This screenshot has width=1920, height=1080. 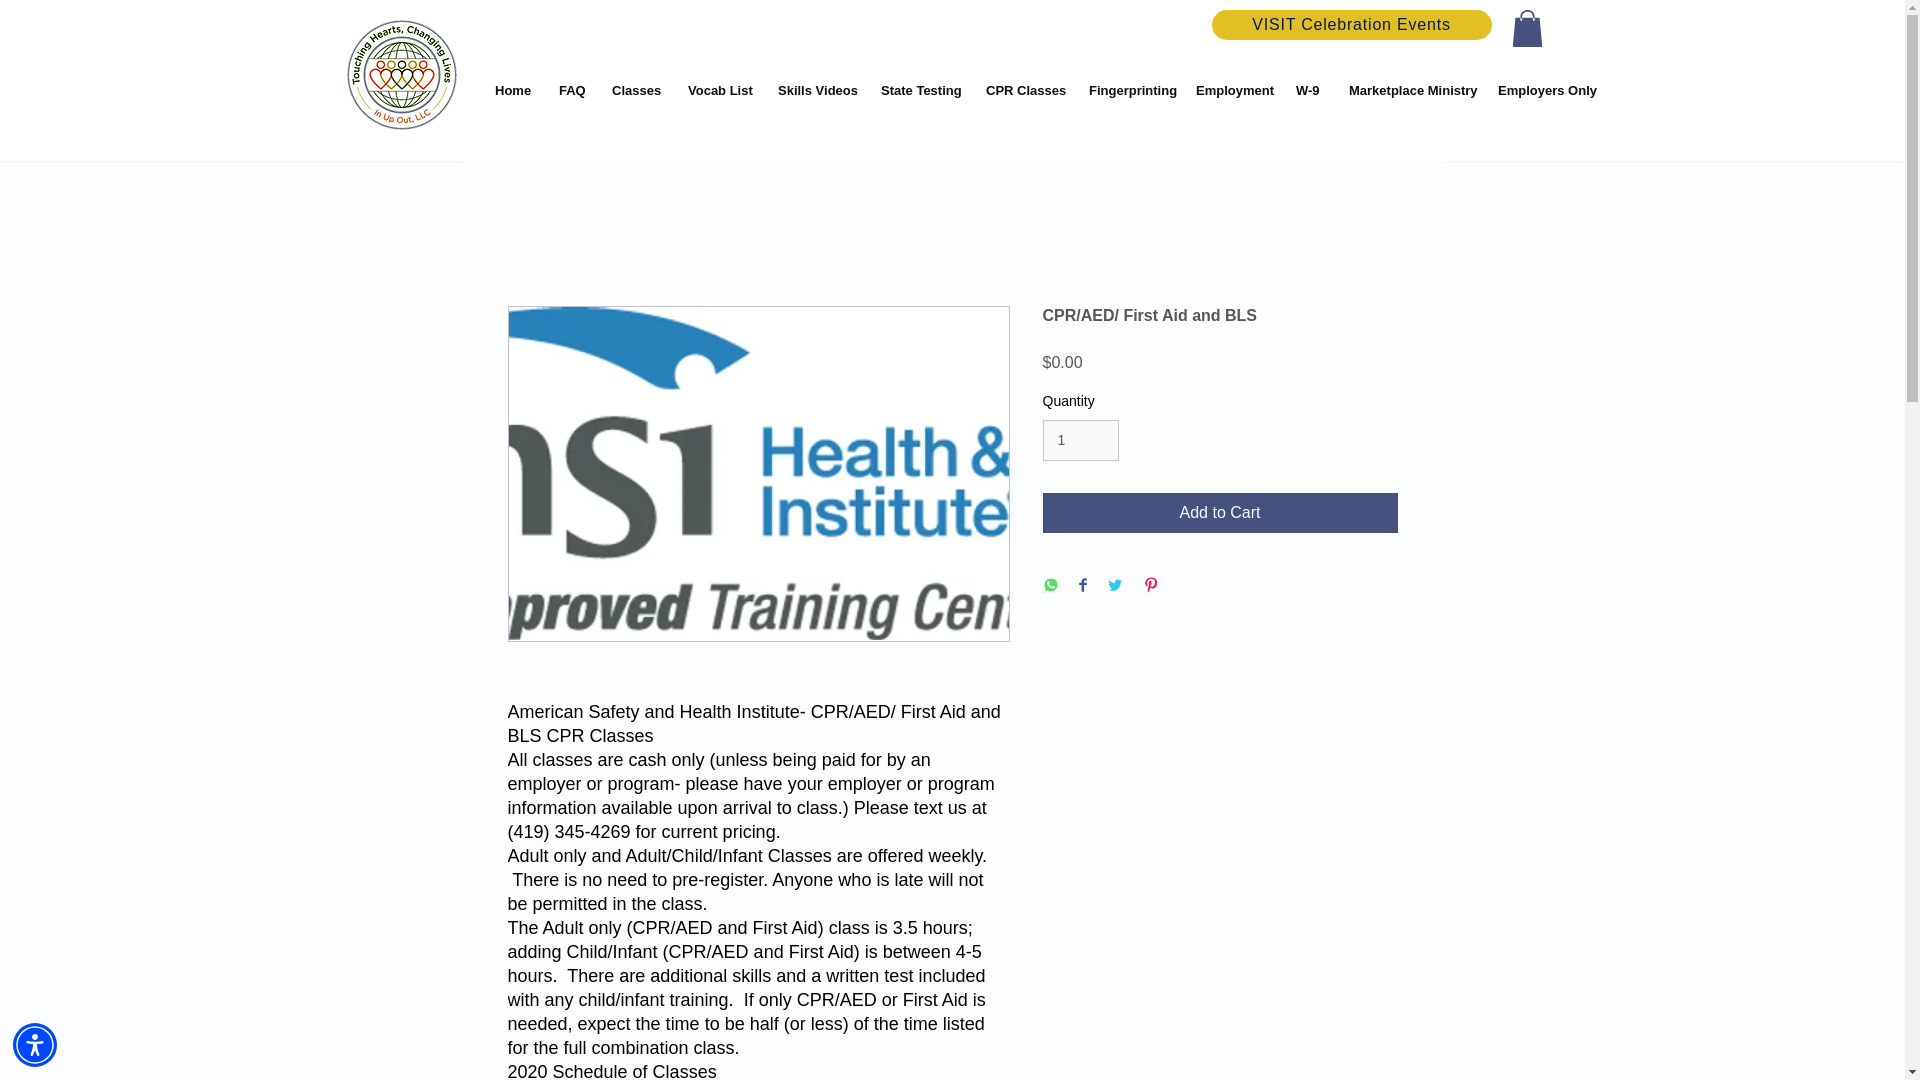 I want to click on State Testing, so click(x=918, y=90).